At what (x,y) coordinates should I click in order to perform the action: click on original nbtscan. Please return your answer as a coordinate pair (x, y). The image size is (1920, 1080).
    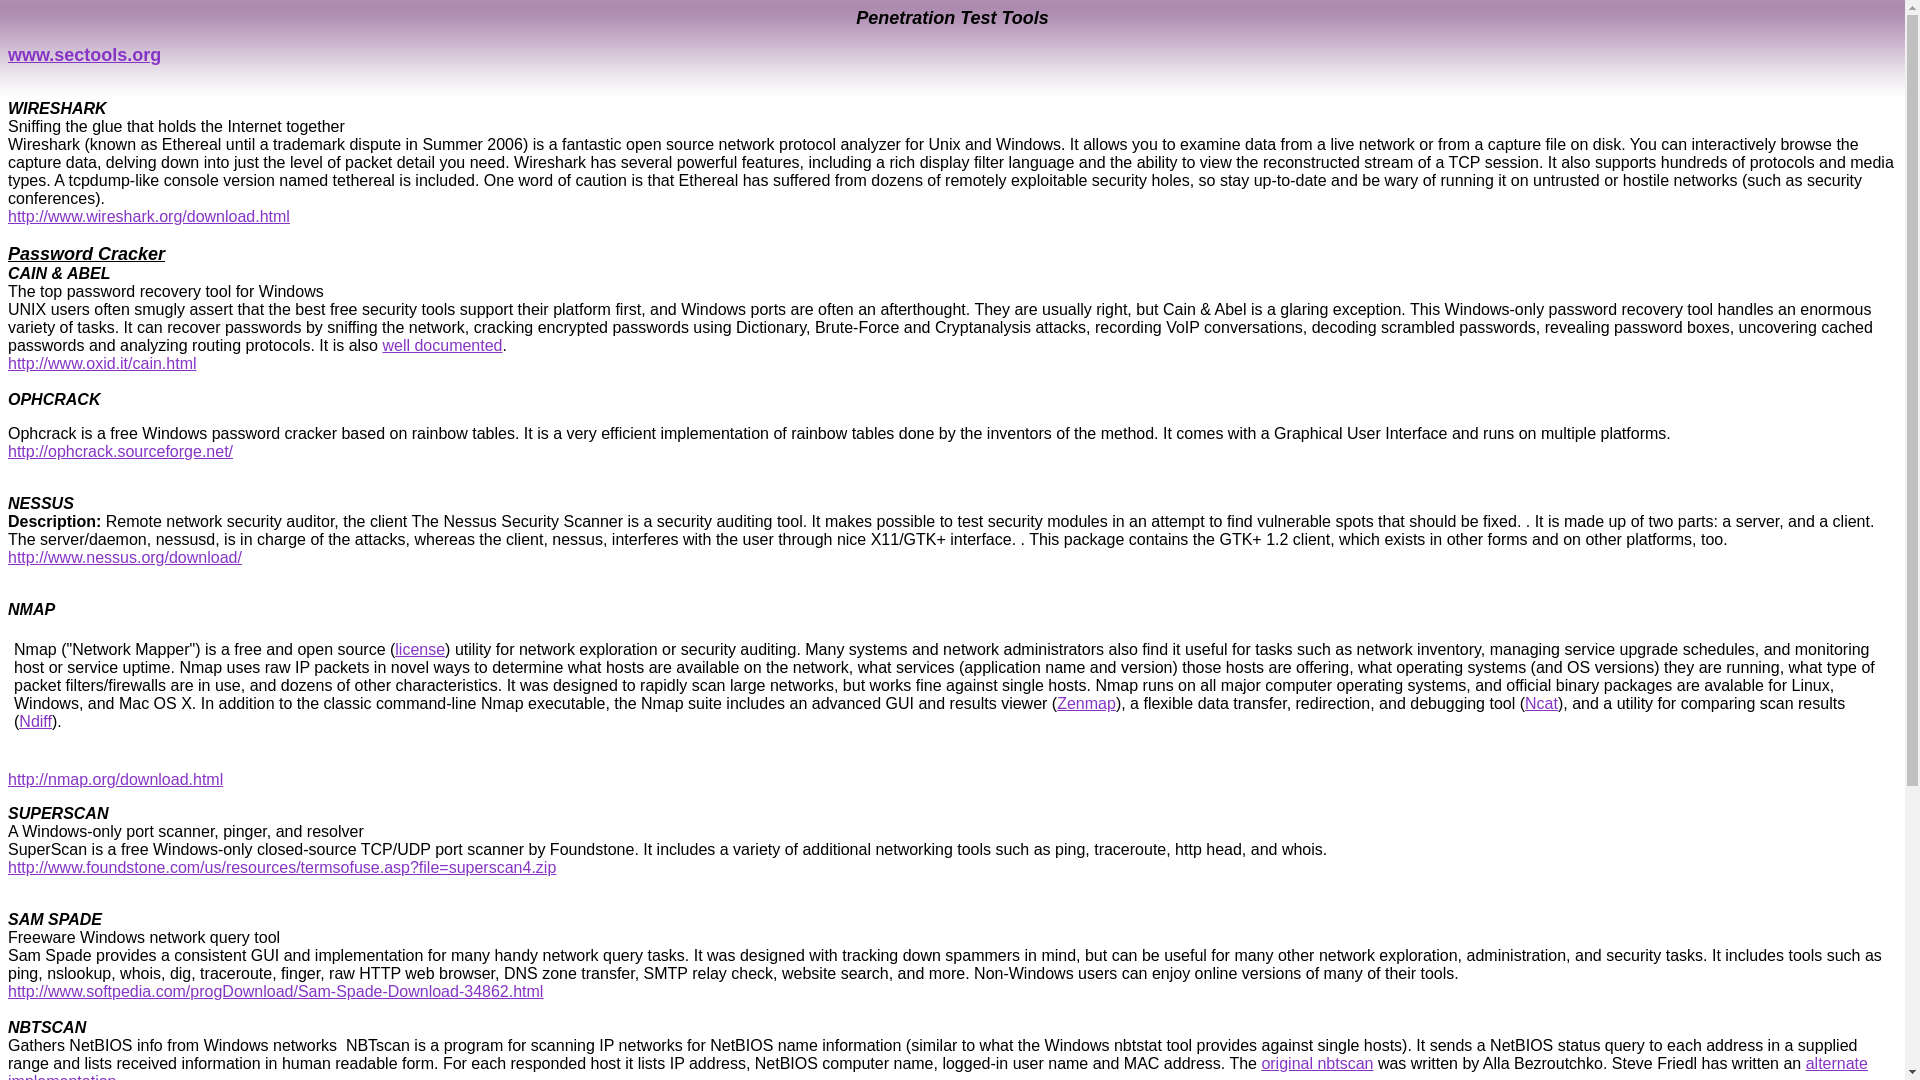
    Looking at the image, I should click on (1316, 1064).